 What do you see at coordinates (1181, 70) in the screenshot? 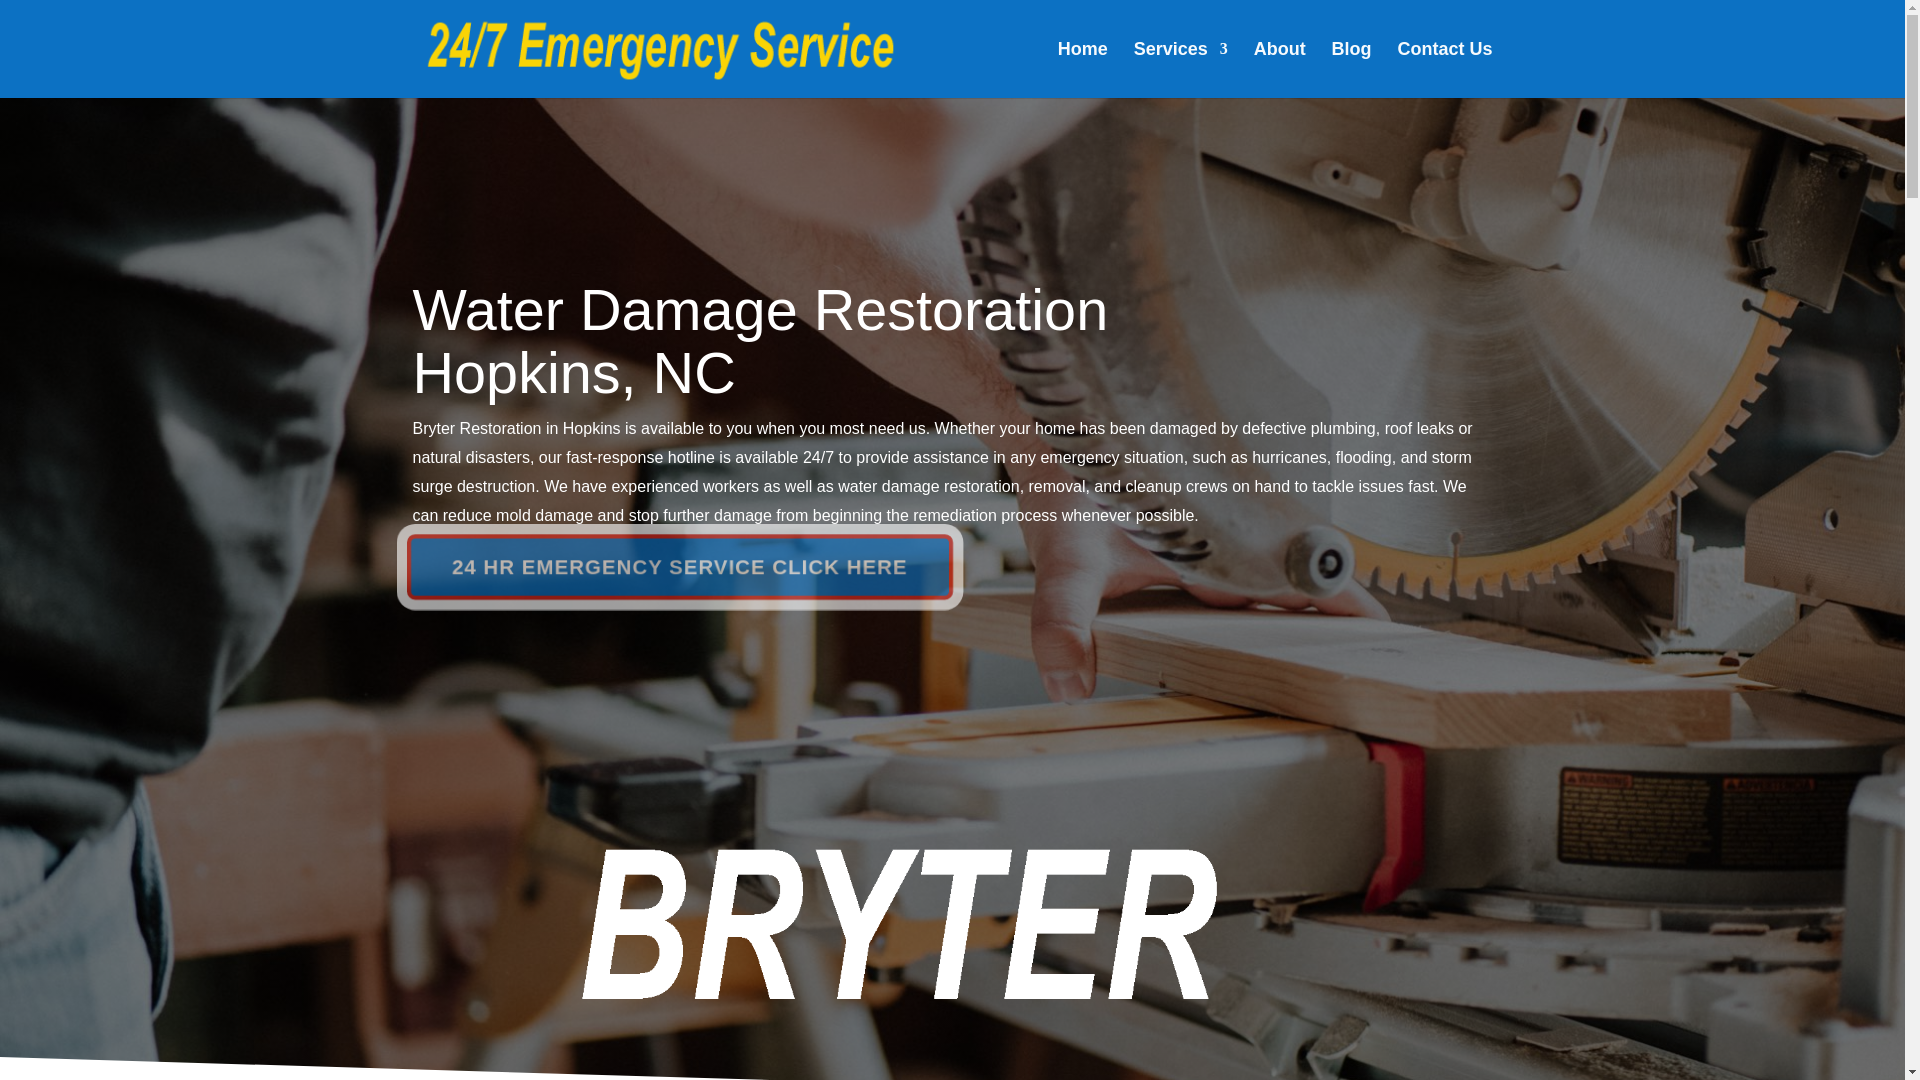
I see `Services` at bounding box center [1181, 70].